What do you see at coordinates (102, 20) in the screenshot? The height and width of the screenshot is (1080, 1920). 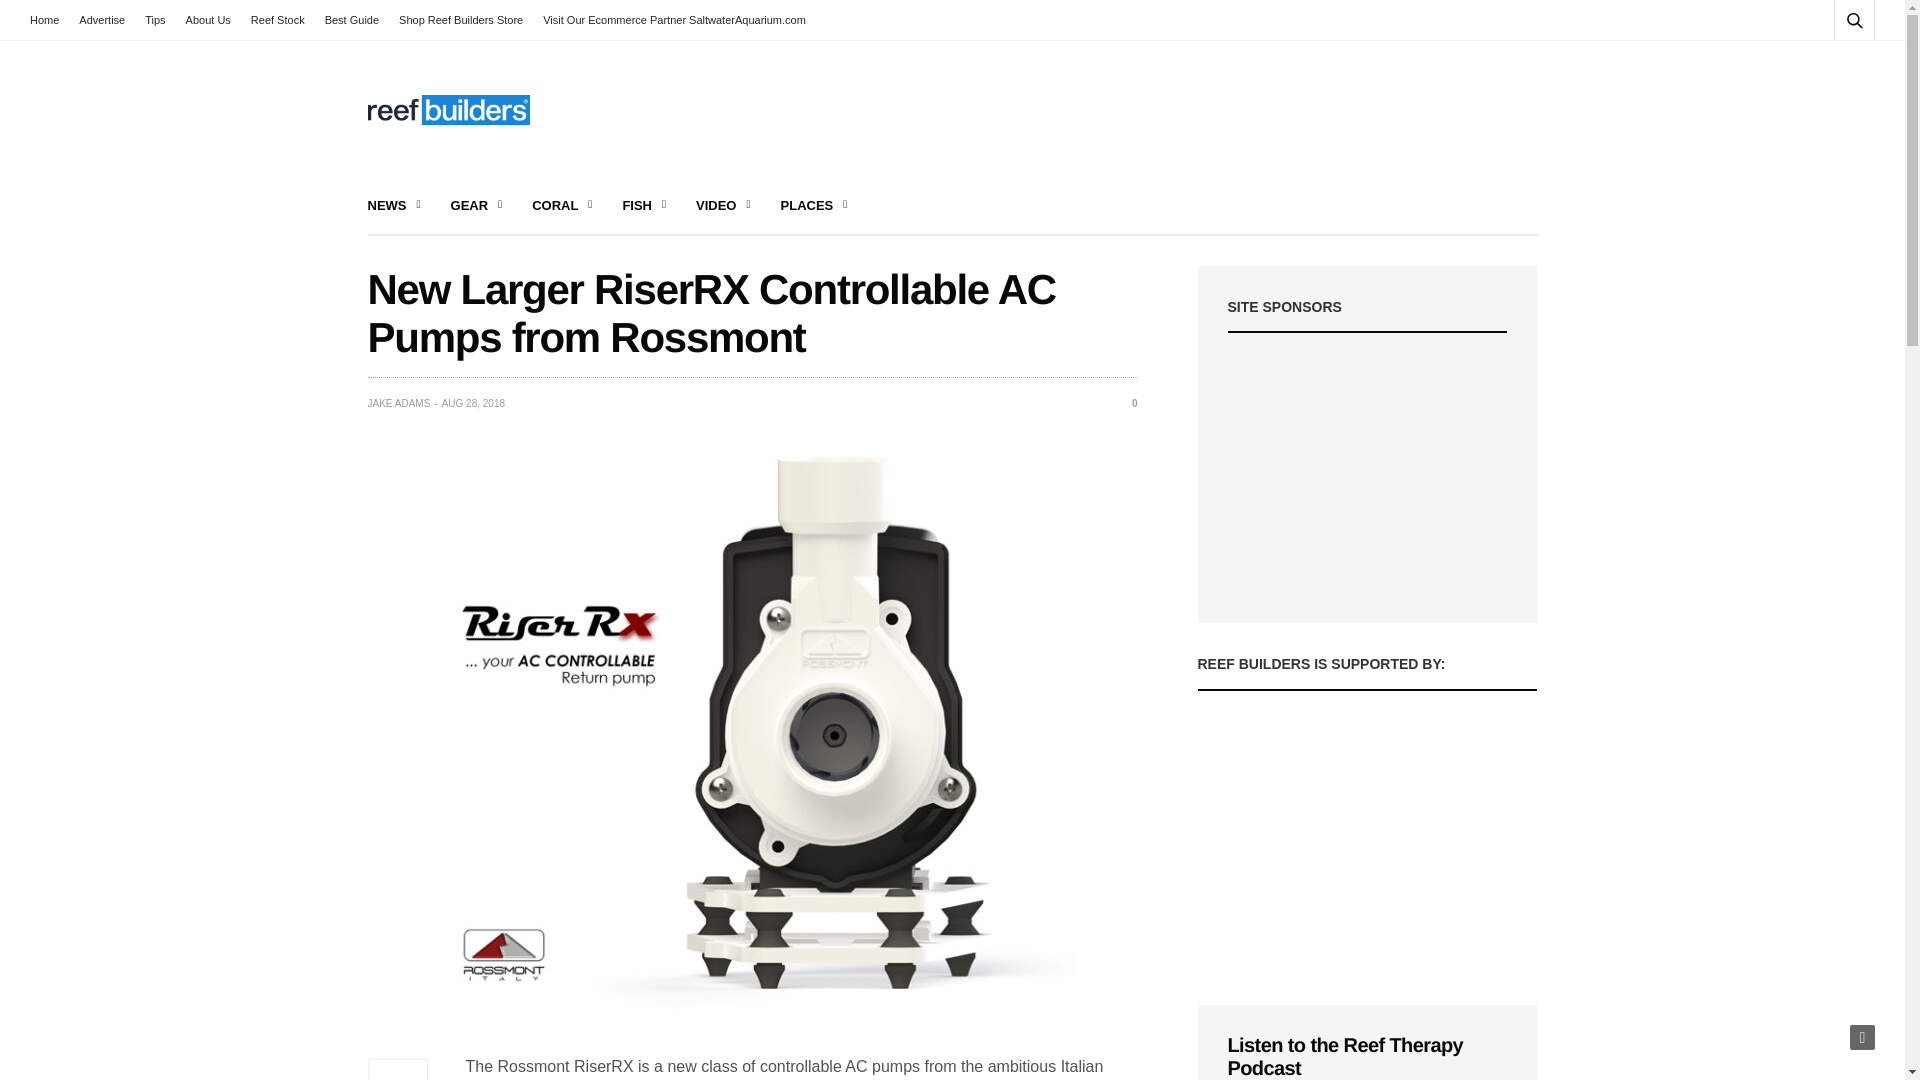 I see `Advertise` at bounding box center [102, 20].